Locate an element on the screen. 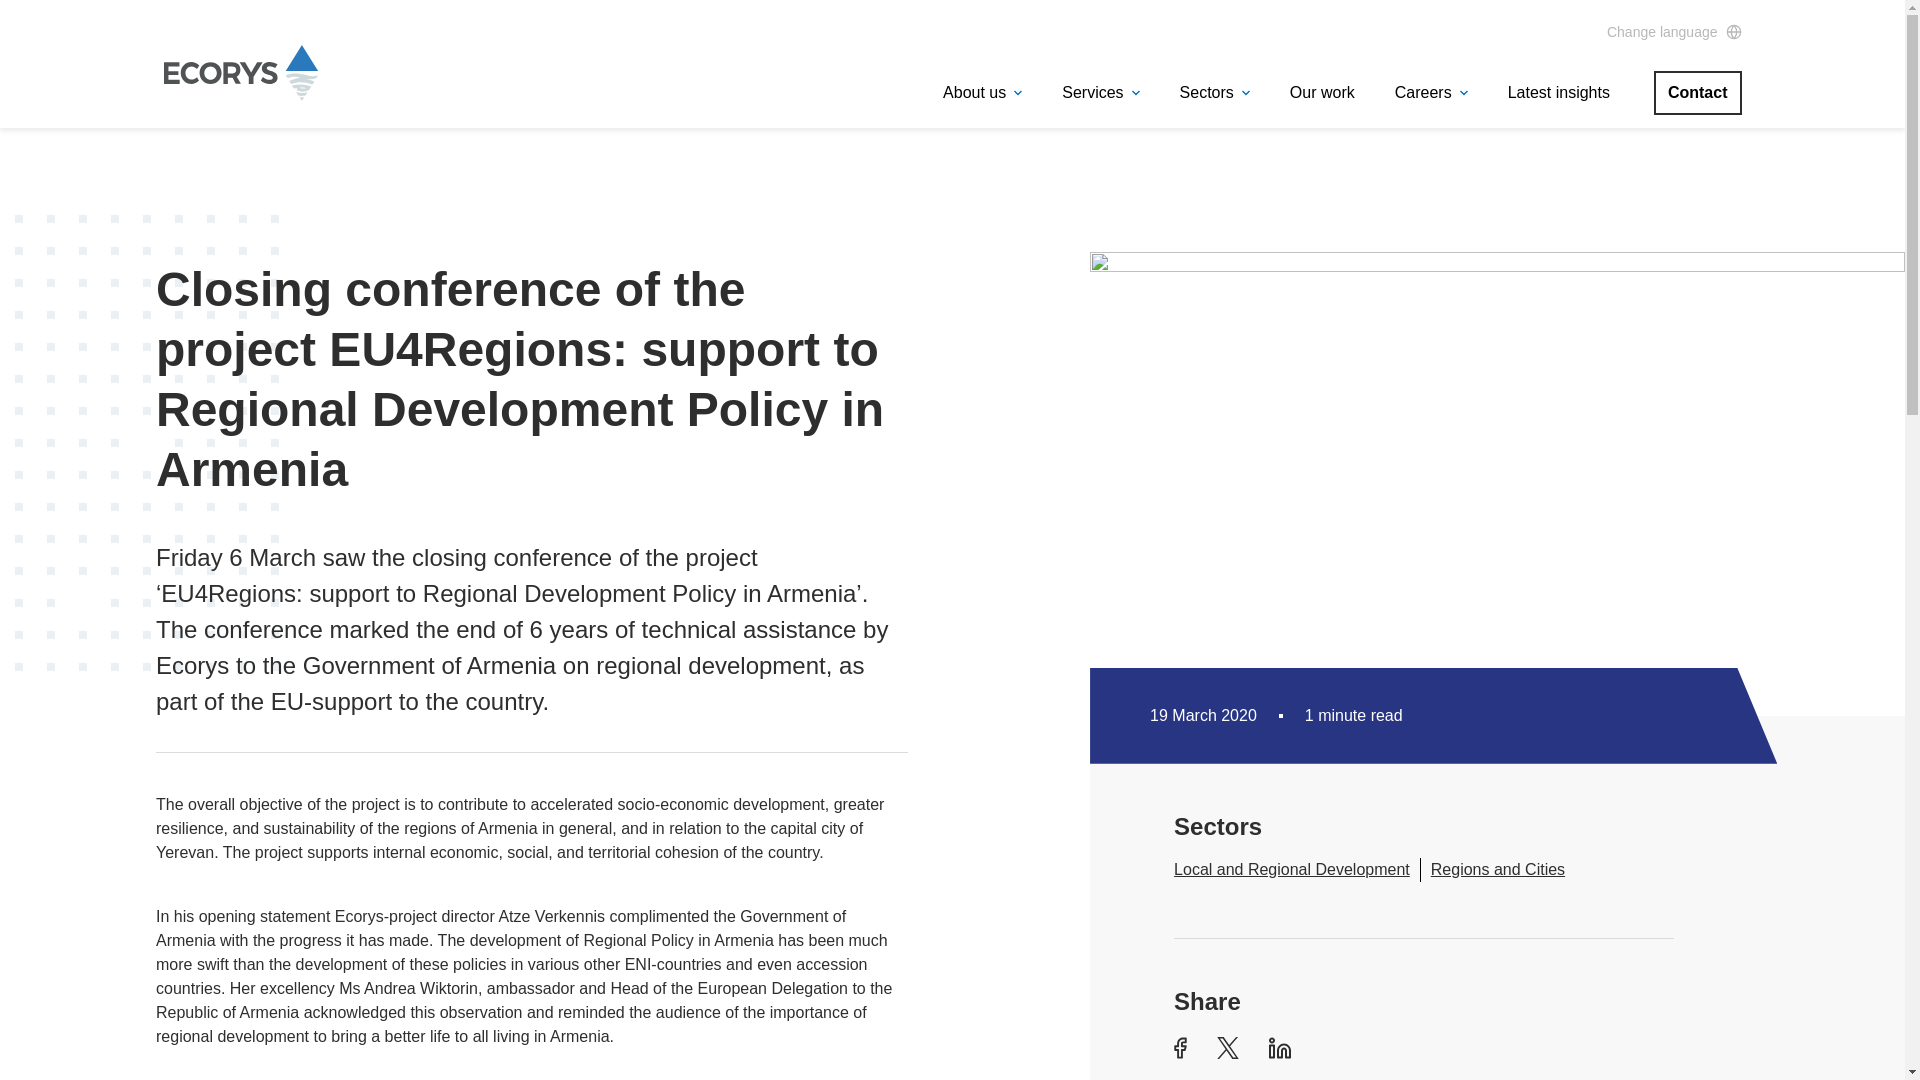  Ecorys is located at coordinates (240, 72).